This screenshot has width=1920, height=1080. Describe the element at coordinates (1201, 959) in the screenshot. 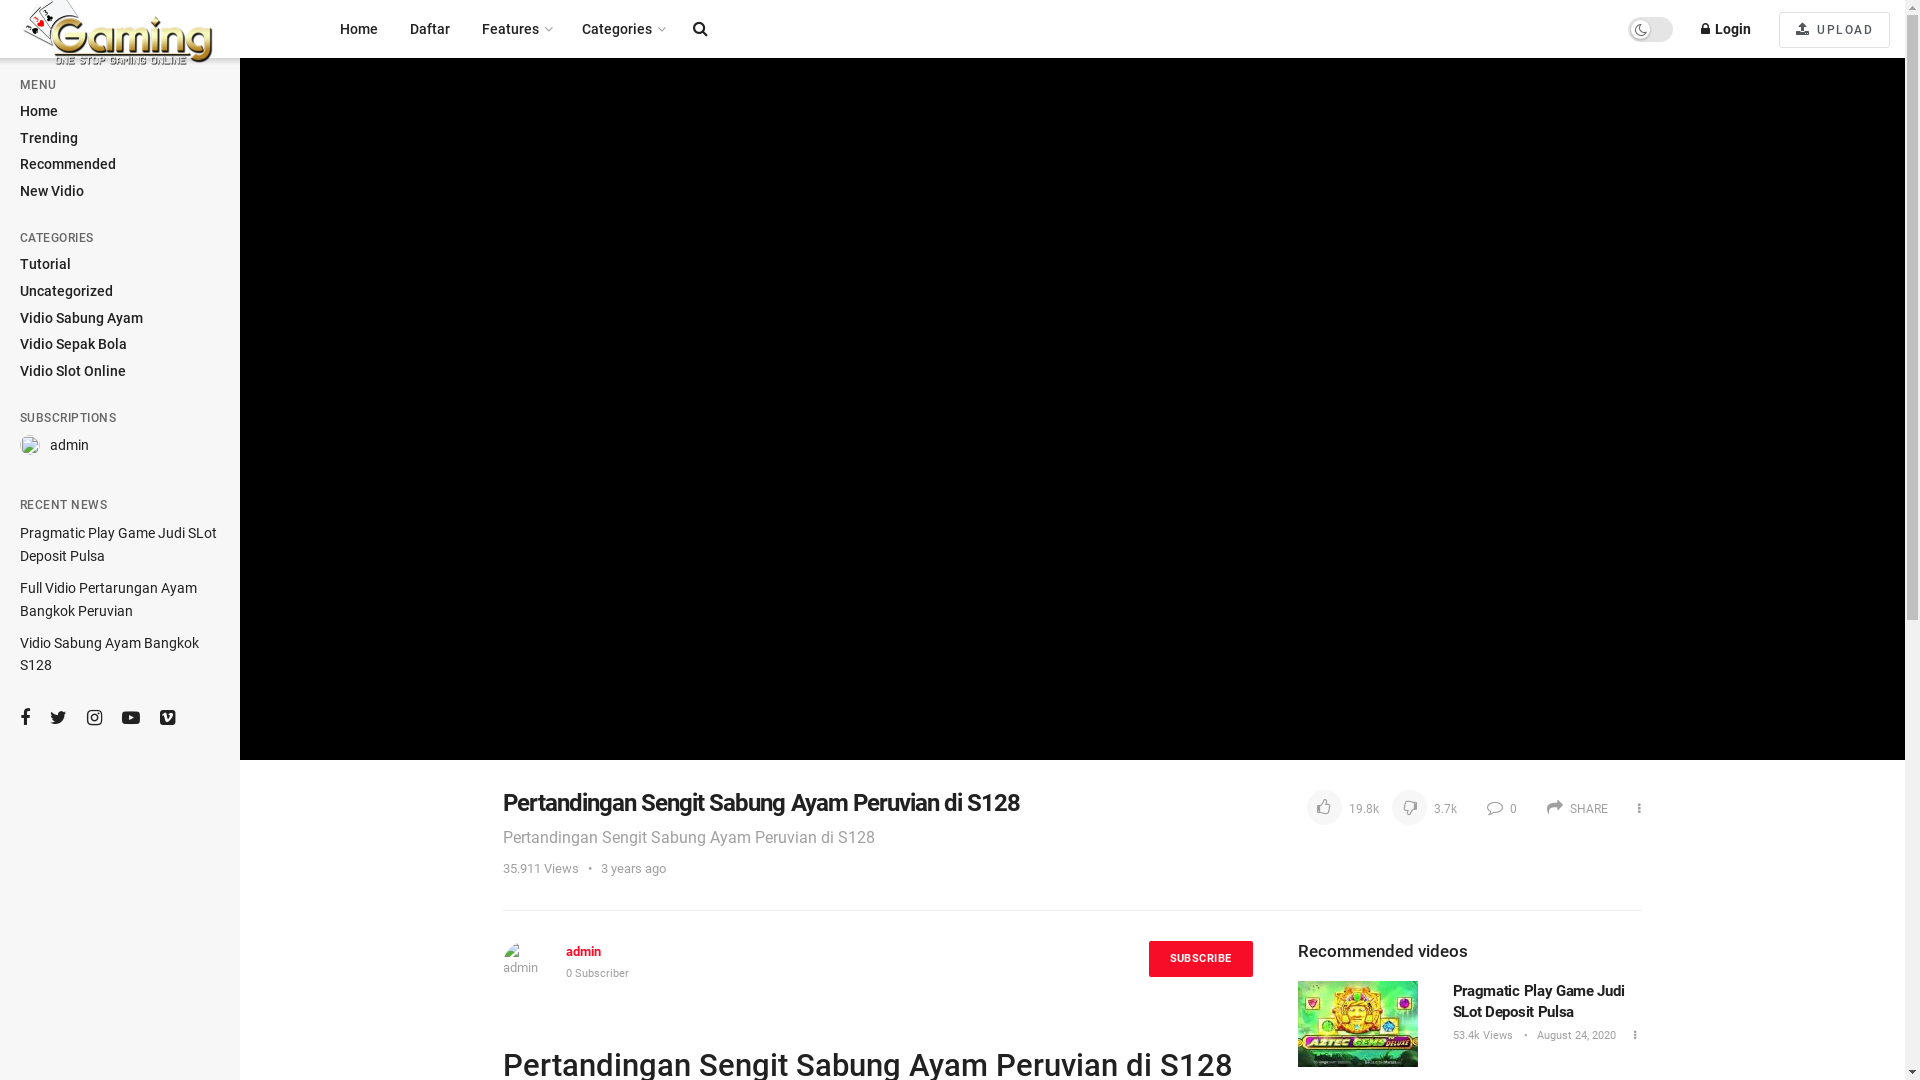

I see `SUBSCRIBE` at that location.